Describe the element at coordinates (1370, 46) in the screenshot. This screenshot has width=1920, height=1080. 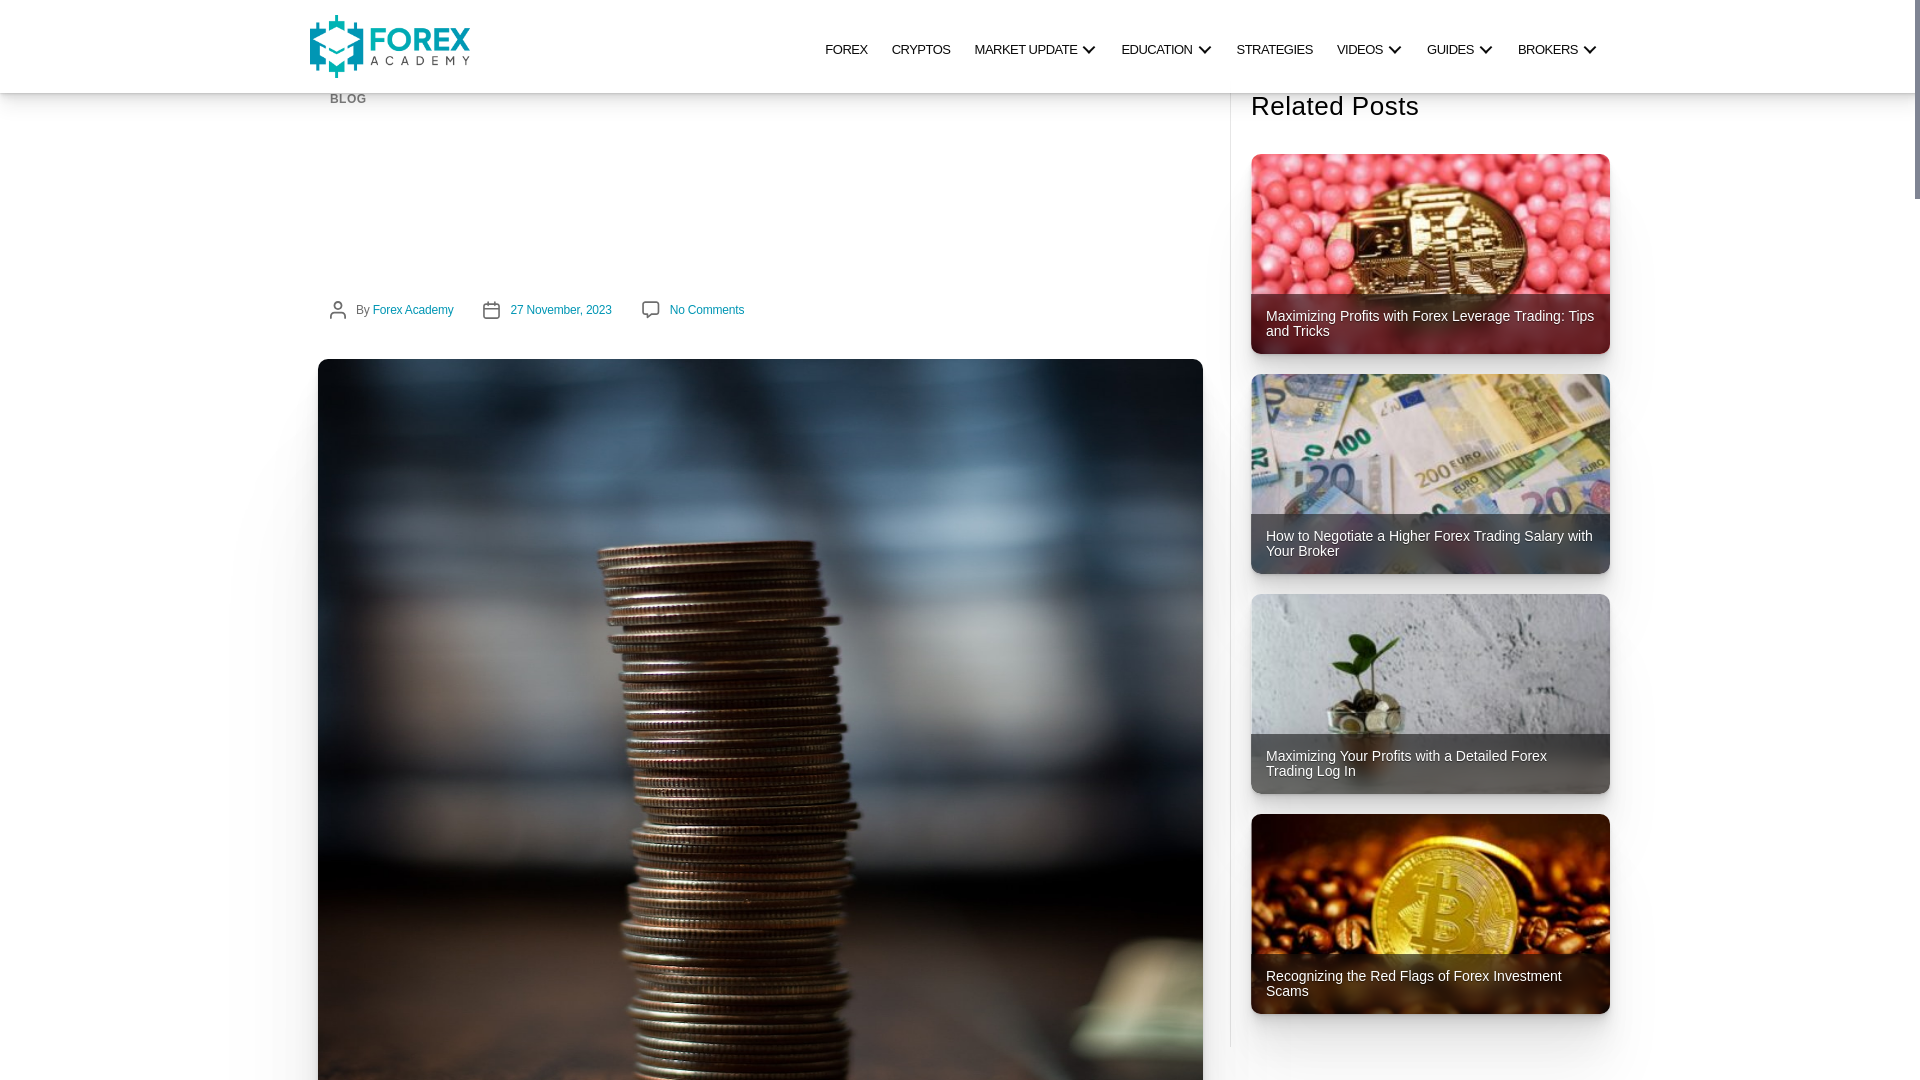
I see `VIDEOS` at that location.